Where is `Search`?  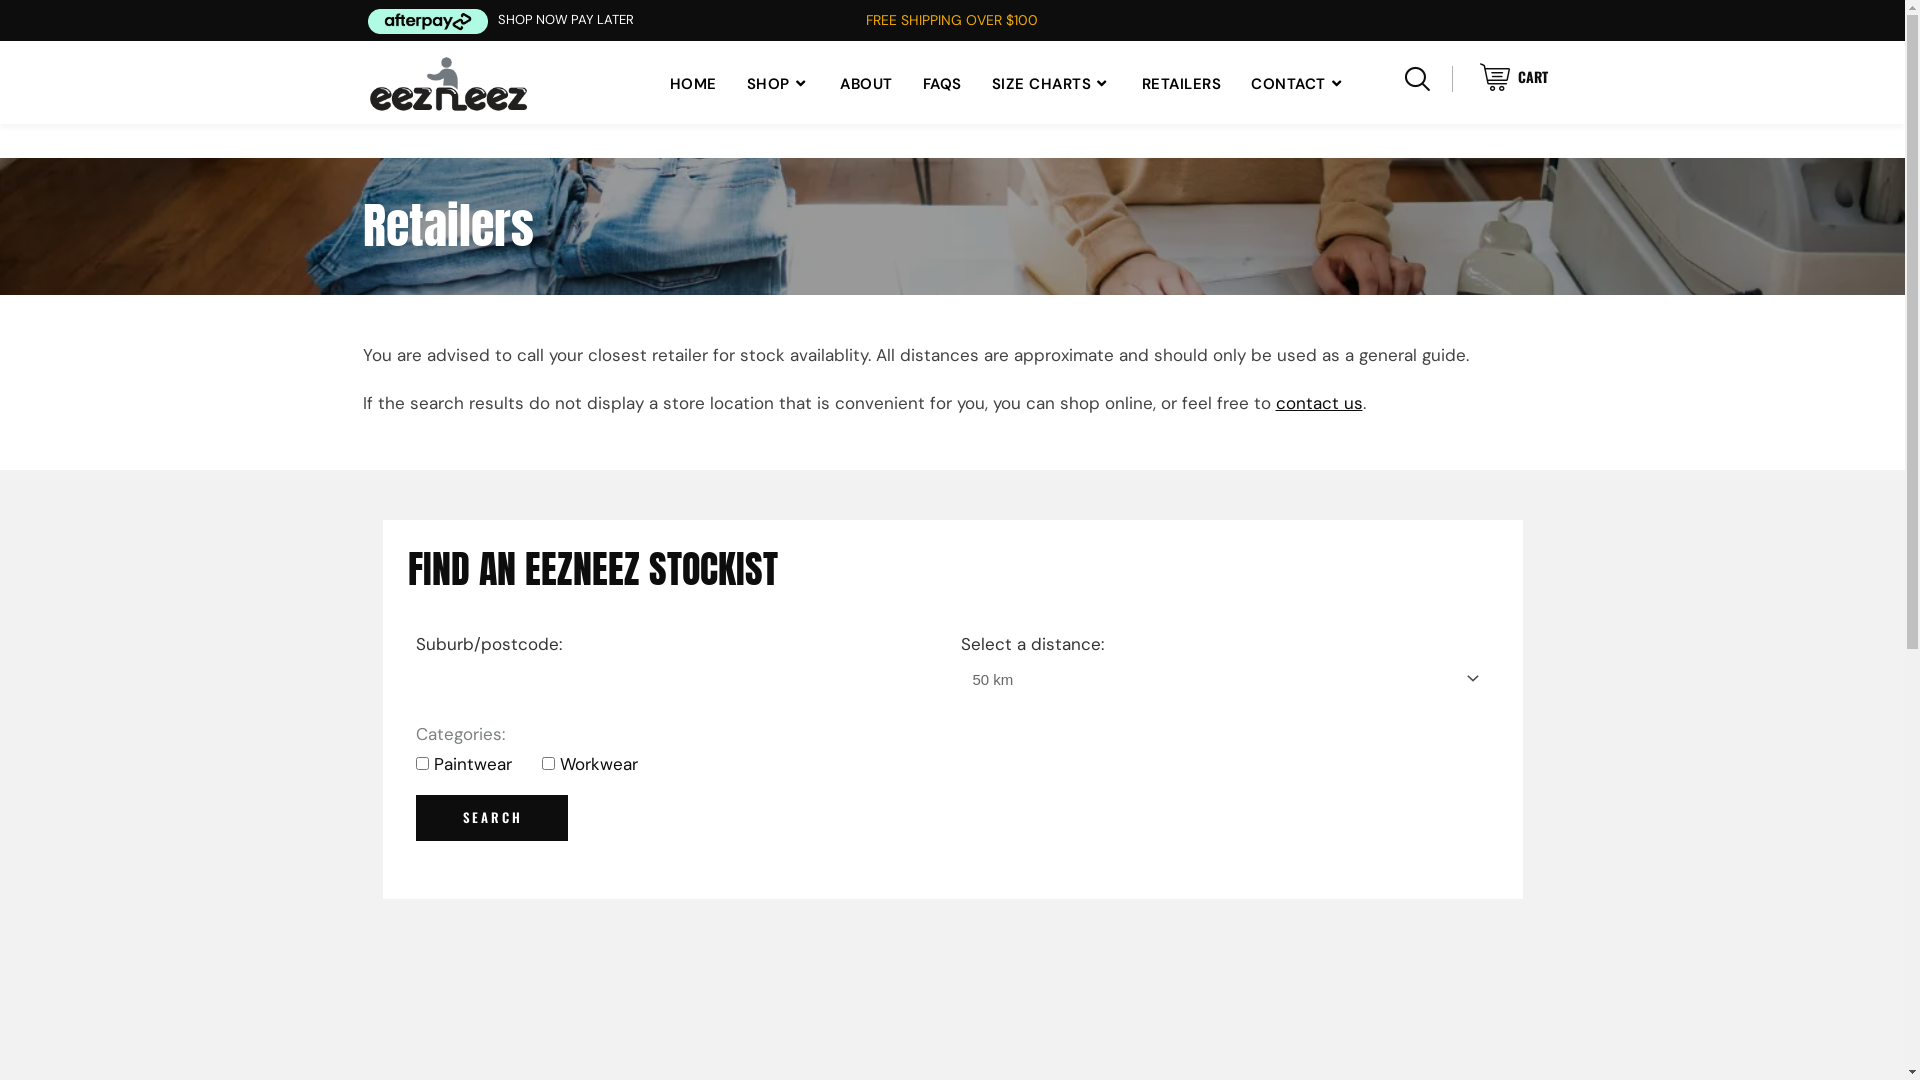 Search is located at coordinates (492, 818).